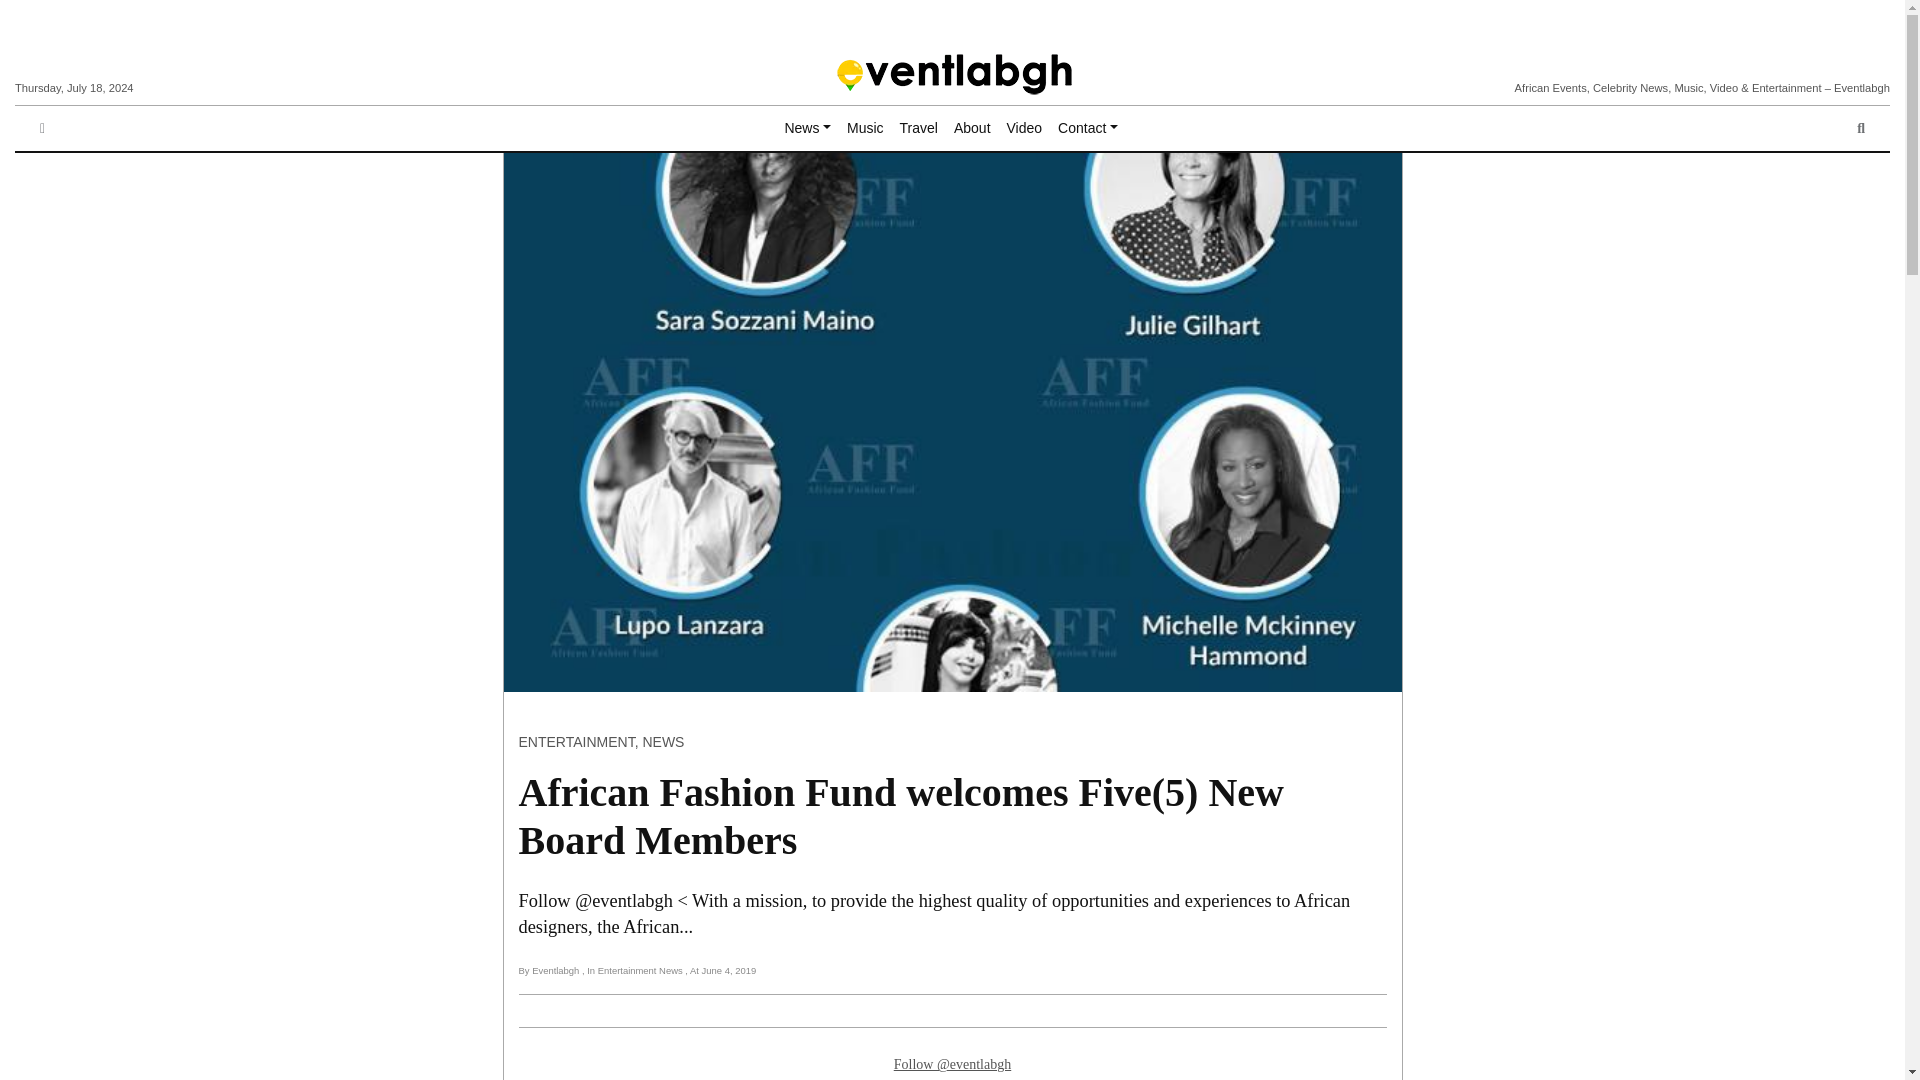  I want to click on Contact, so click(1088, 128).